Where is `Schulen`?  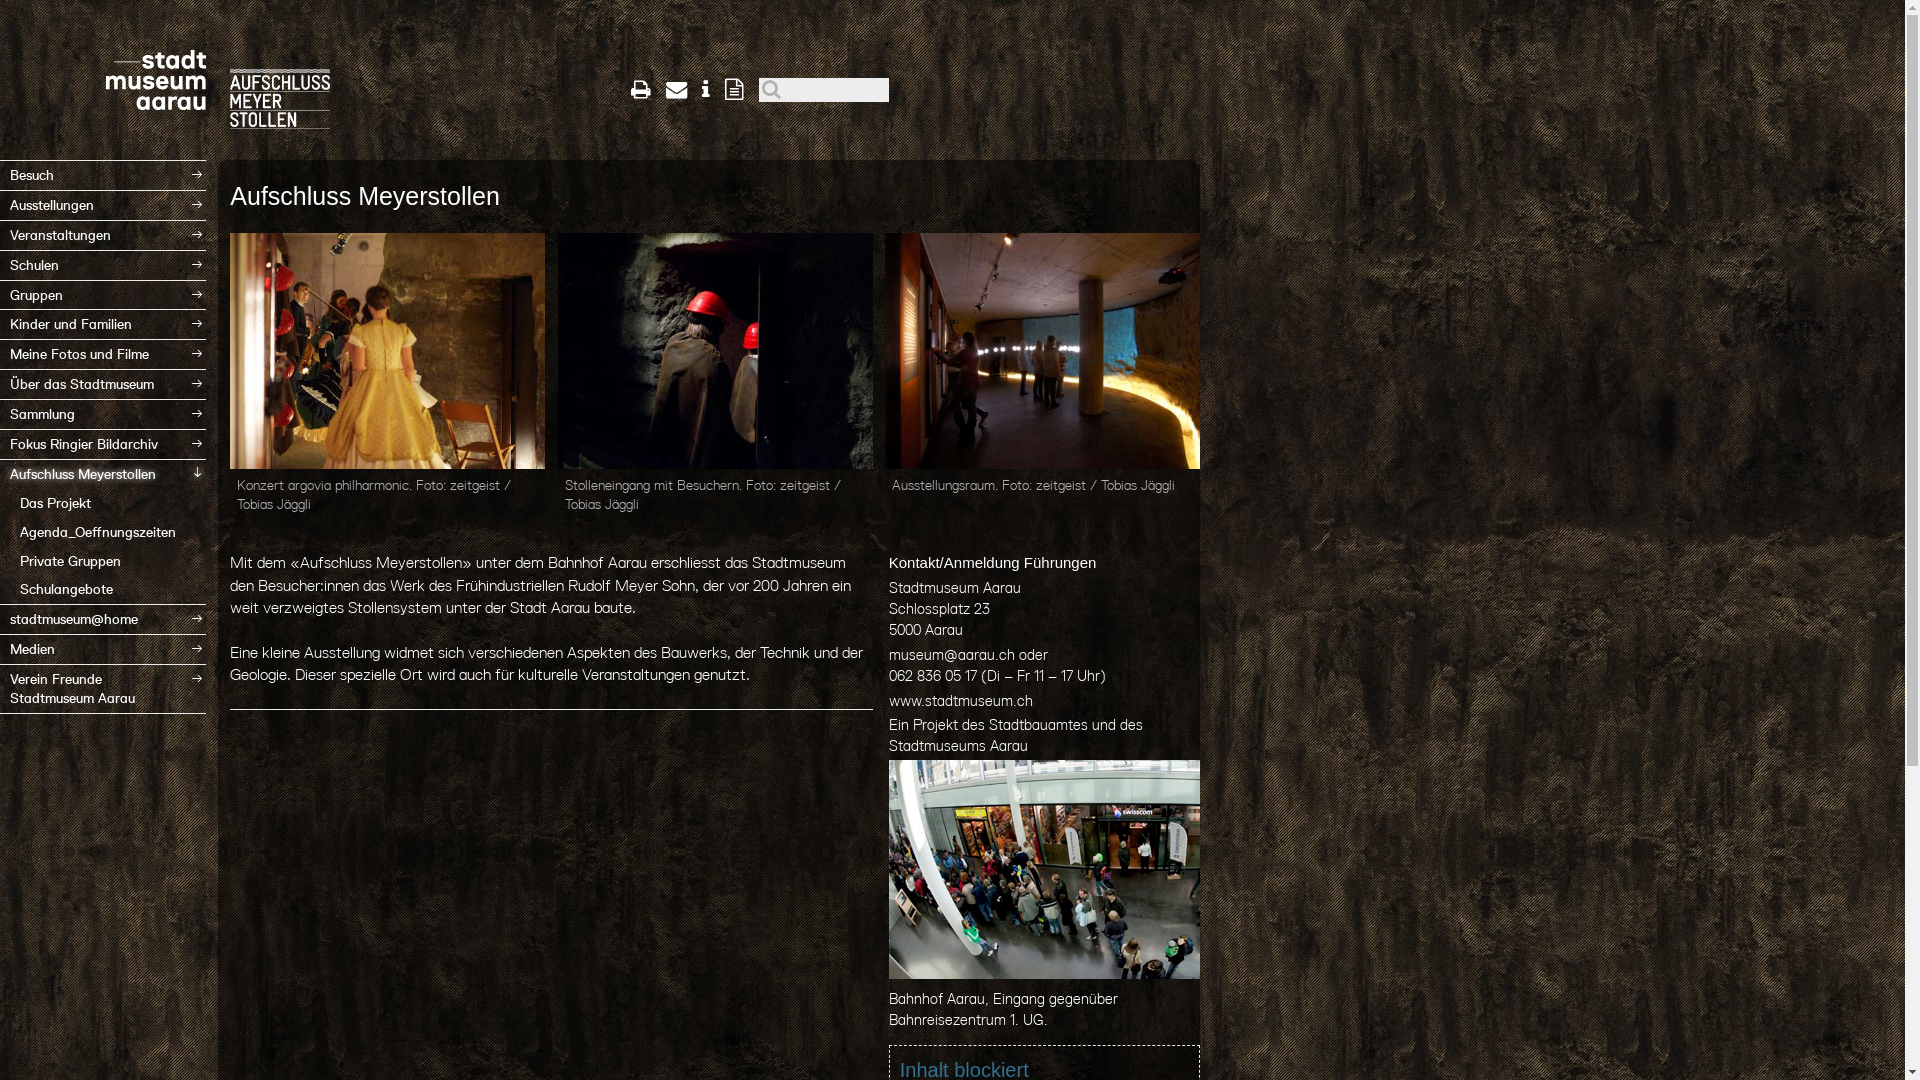 Schulen is located at coordinates (103, 266).